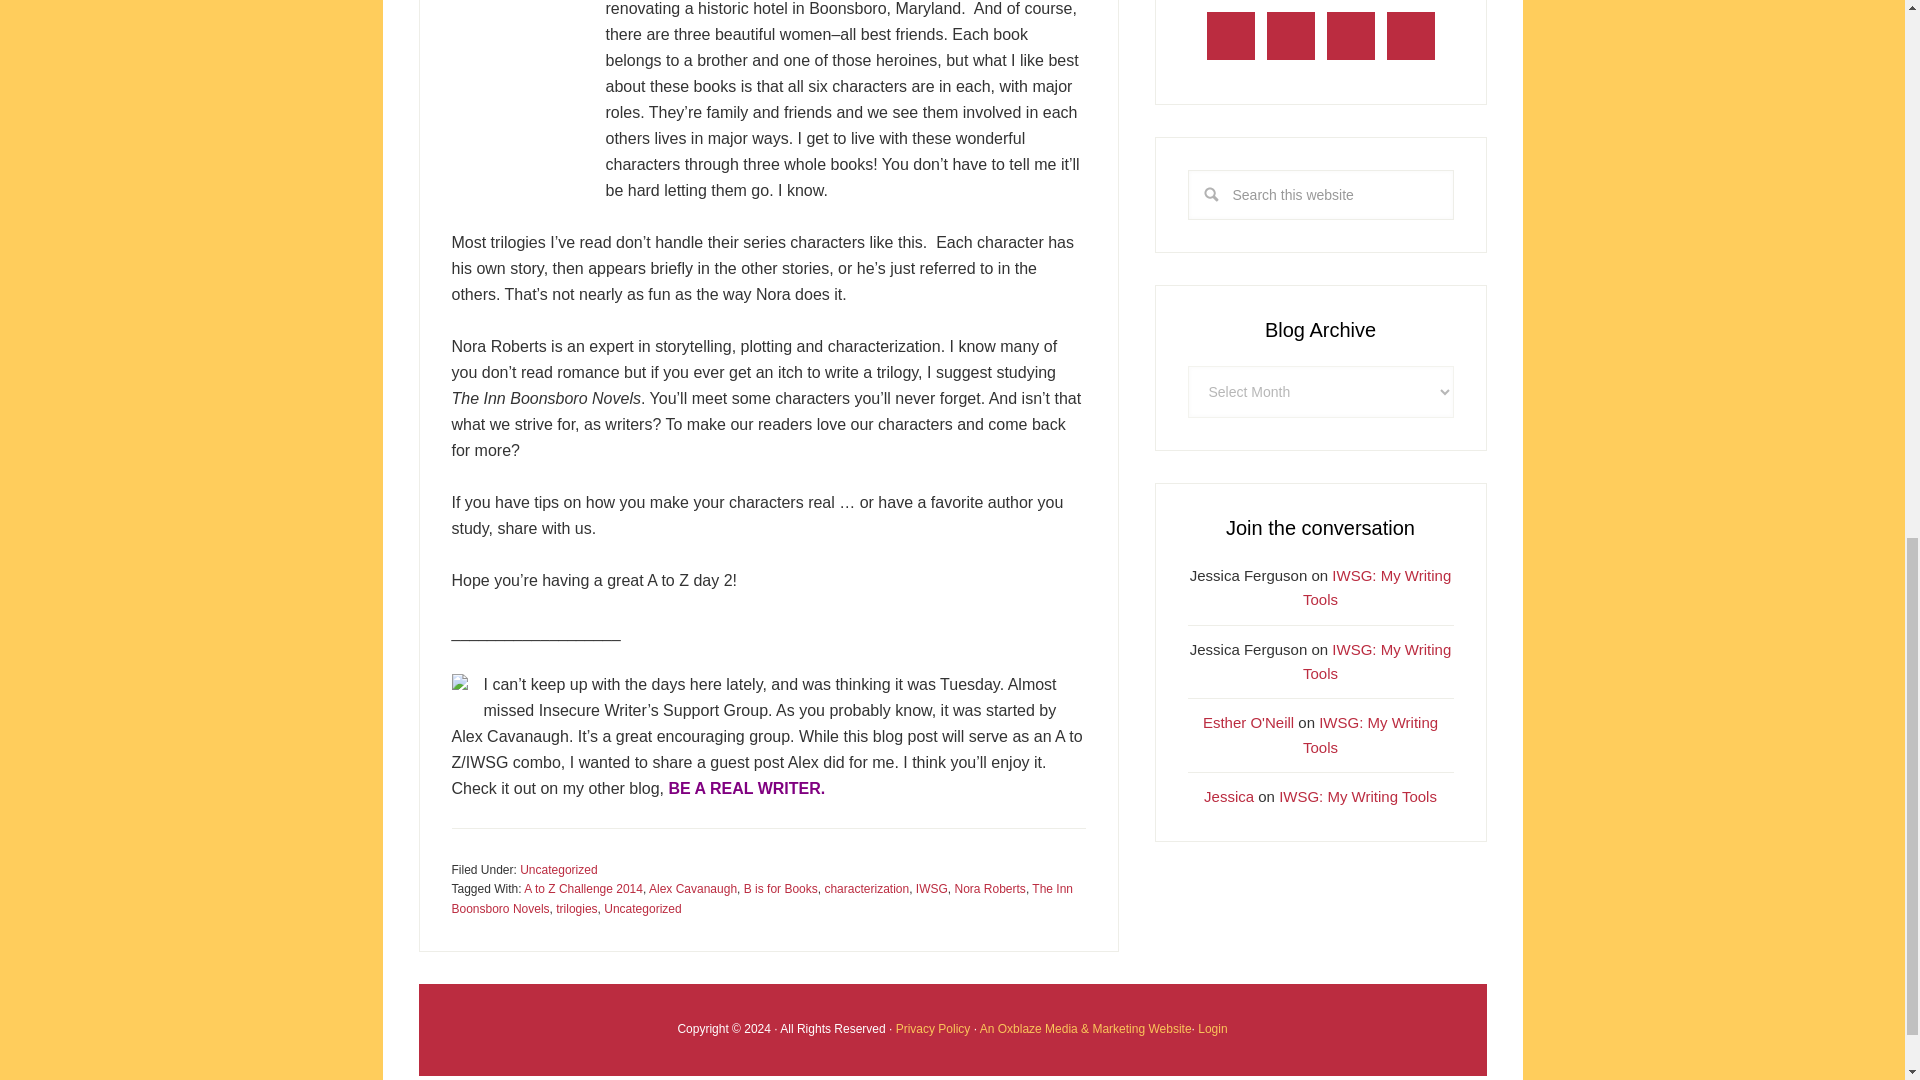 This screenshot has height=1080, width=1920. What do you see at coordinates (932, 889) in the screenshot?
I see `IWSG` at bounding box center [932, 889].